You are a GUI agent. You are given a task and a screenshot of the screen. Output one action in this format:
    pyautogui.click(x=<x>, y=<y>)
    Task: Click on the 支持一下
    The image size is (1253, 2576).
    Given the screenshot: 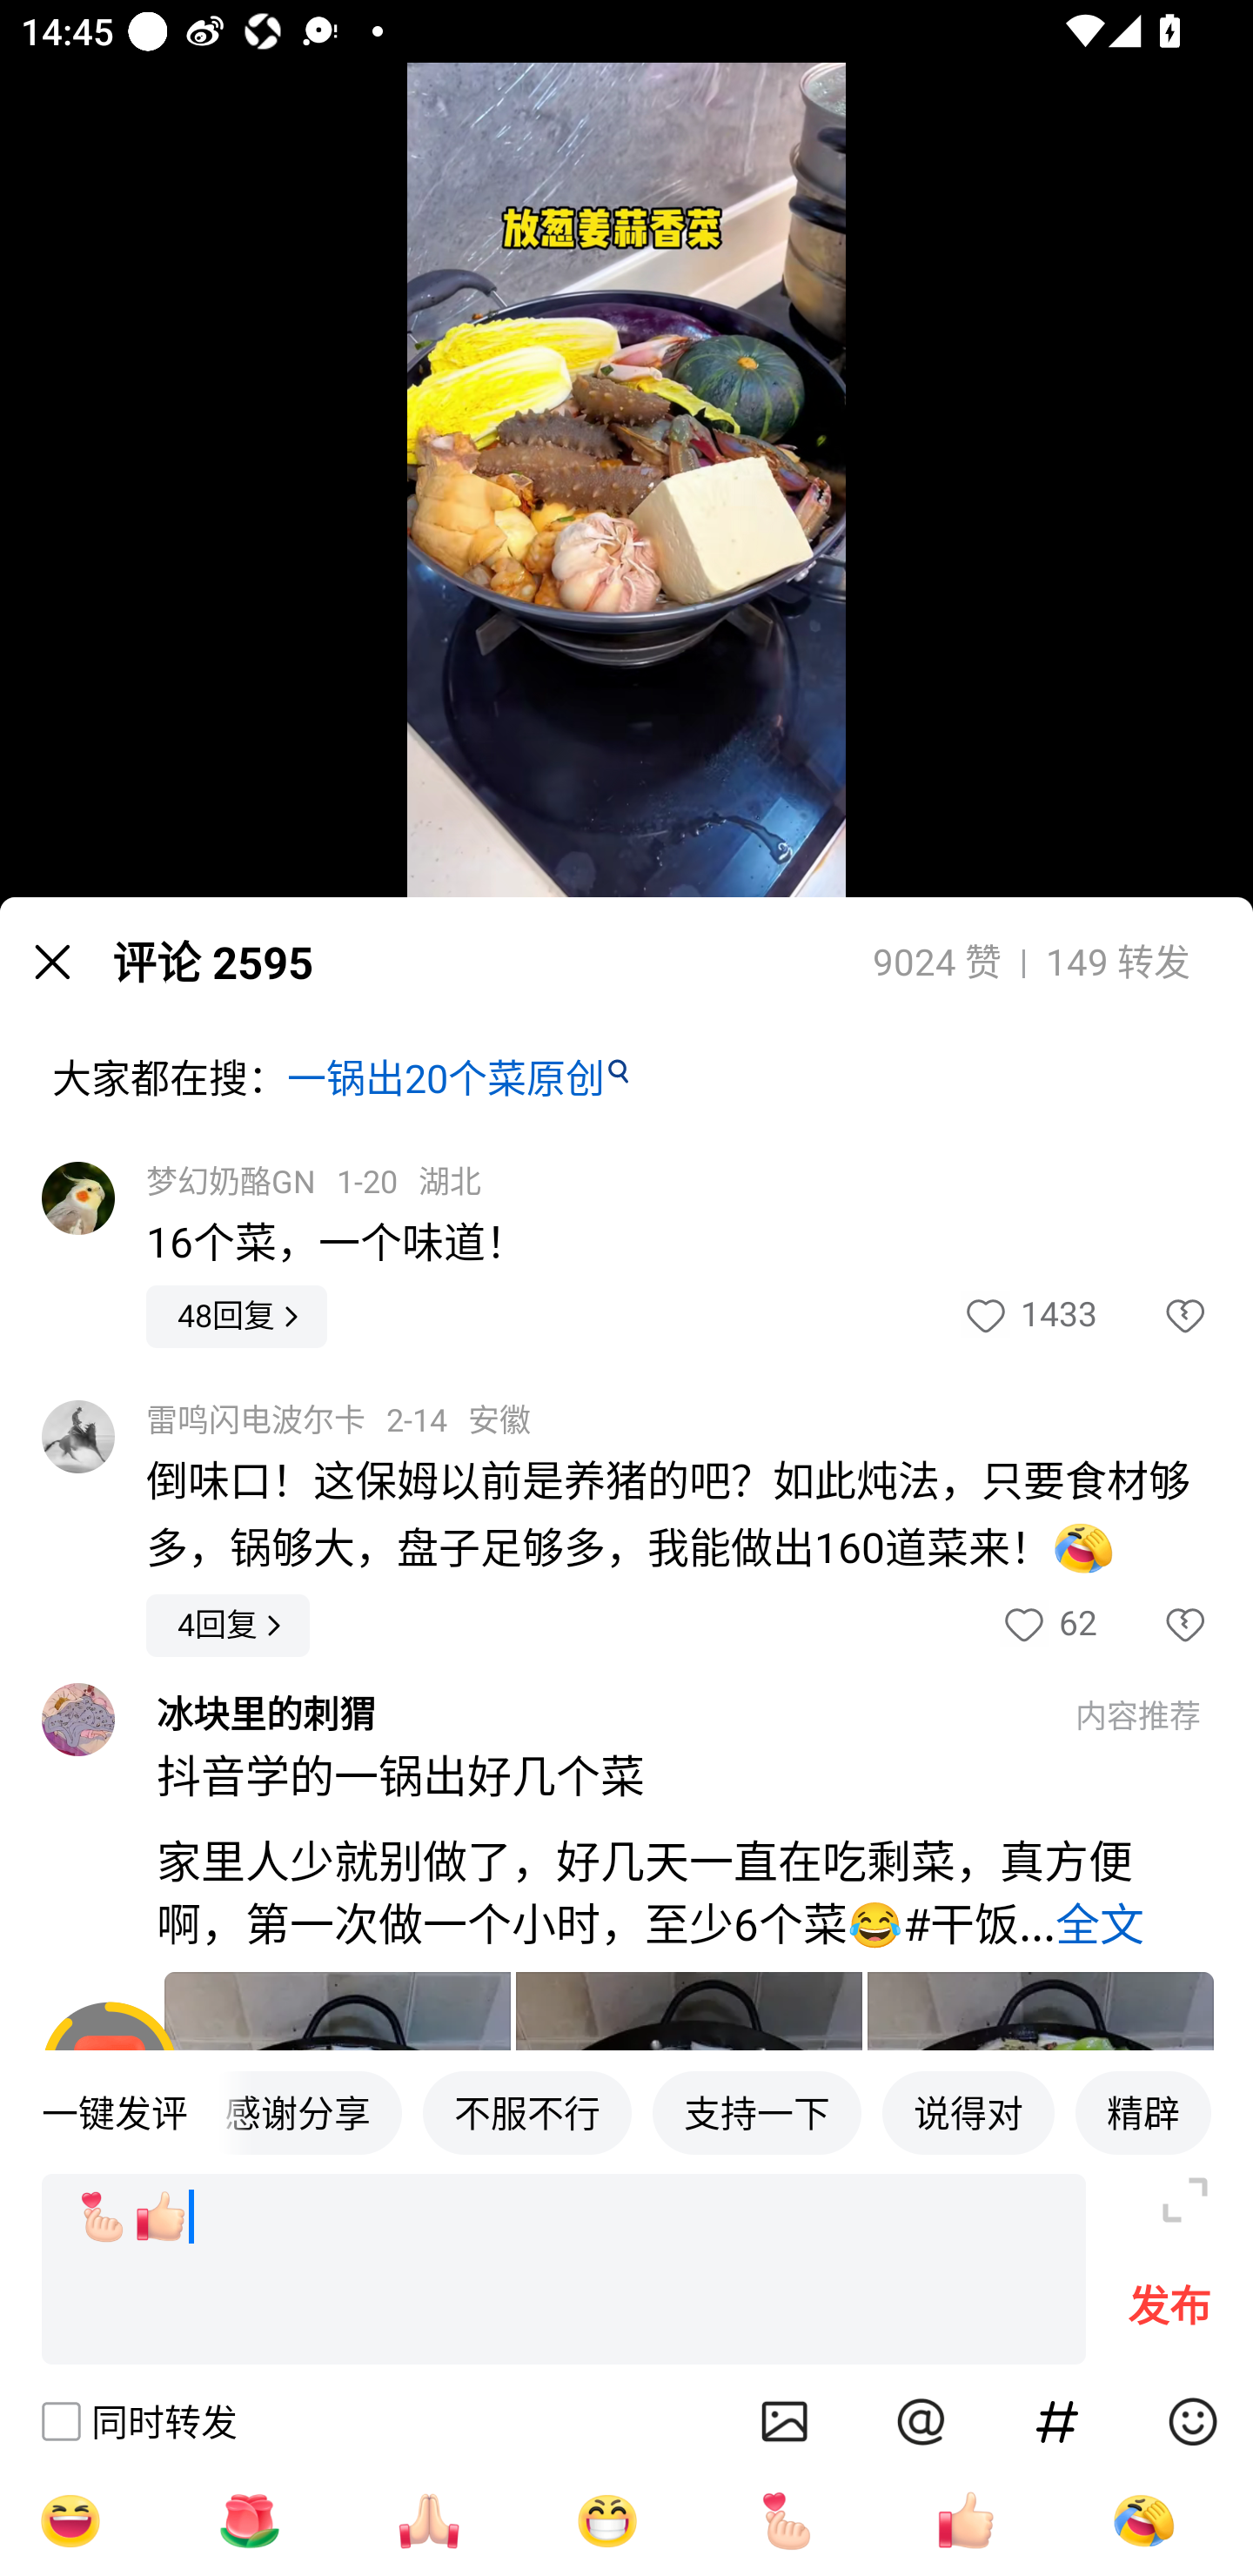 What is the action you would take?
    pyautogui.click(x=757, y=2111)
    